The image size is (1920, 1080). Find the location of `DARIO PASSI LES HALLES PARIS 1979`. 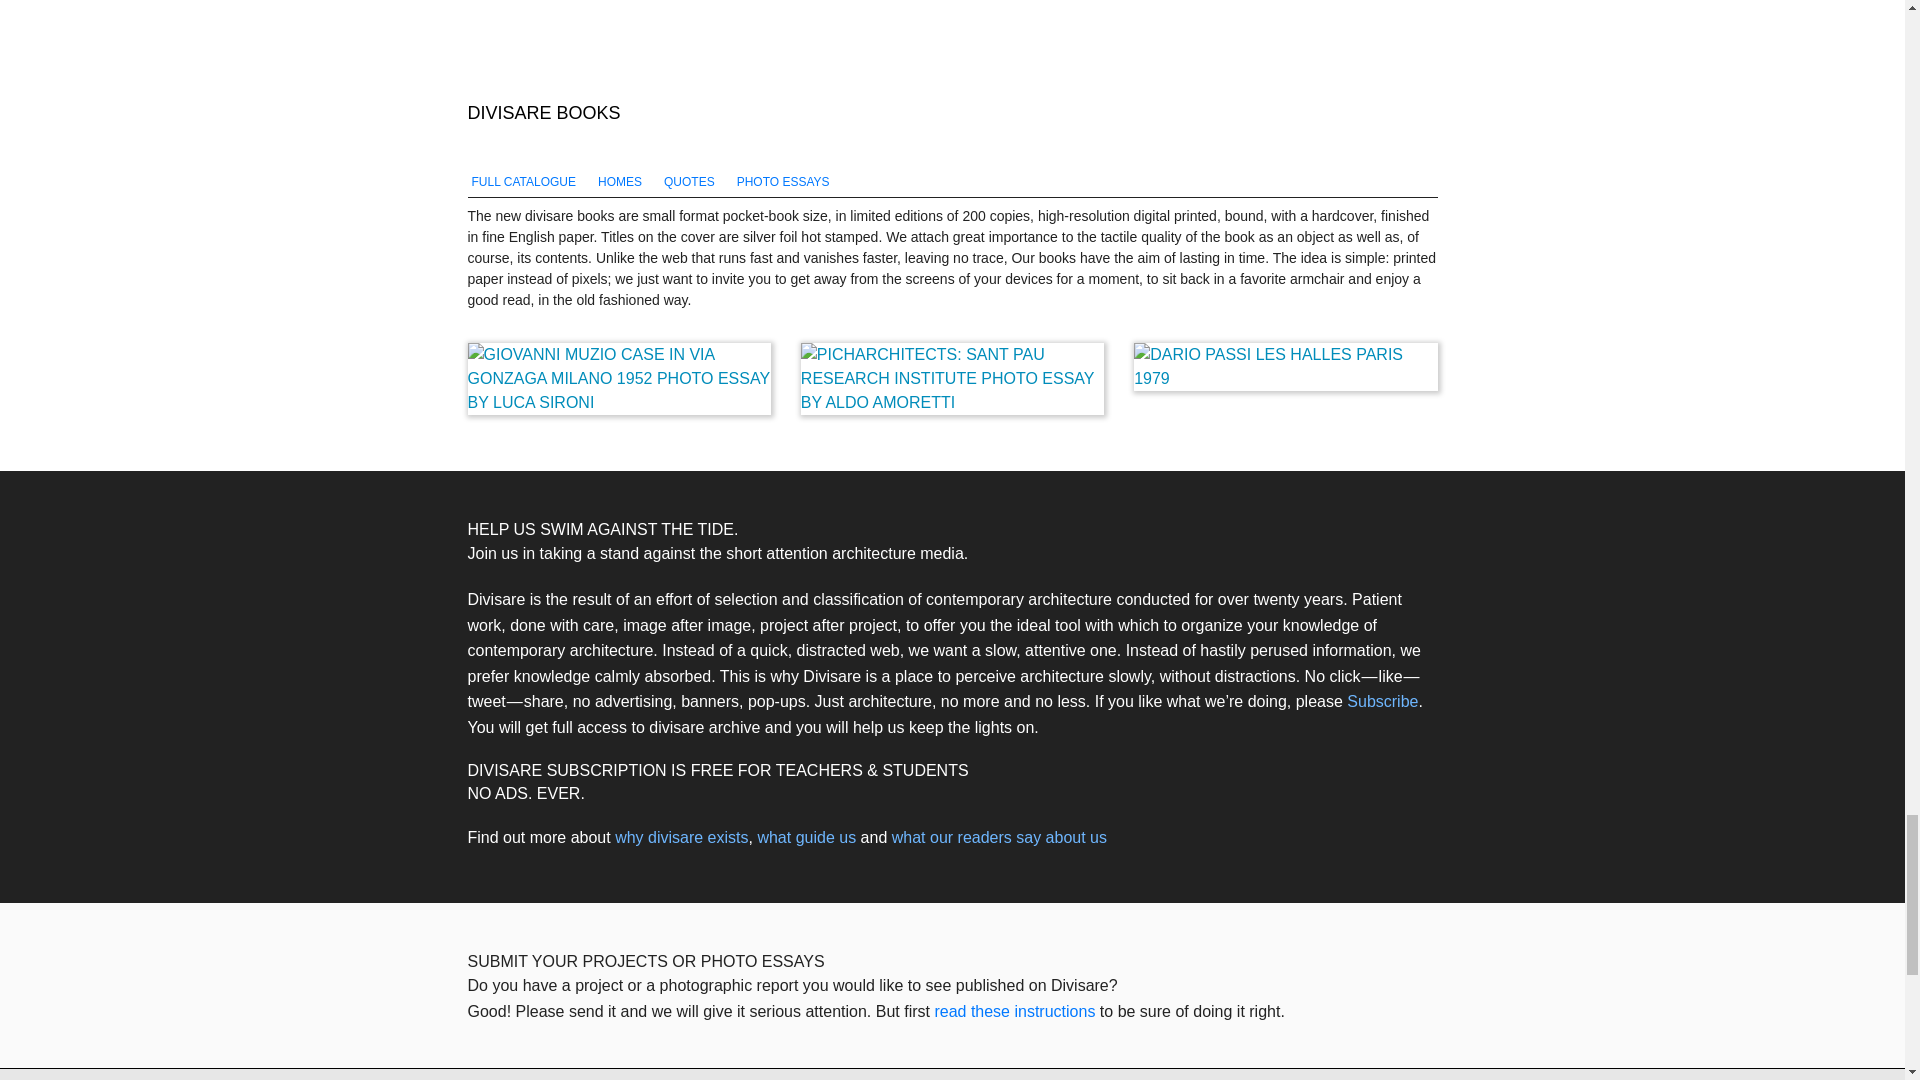

DARIO PASSI LES HALLES PARIS 1979 is located at coordinates (1285, 366).